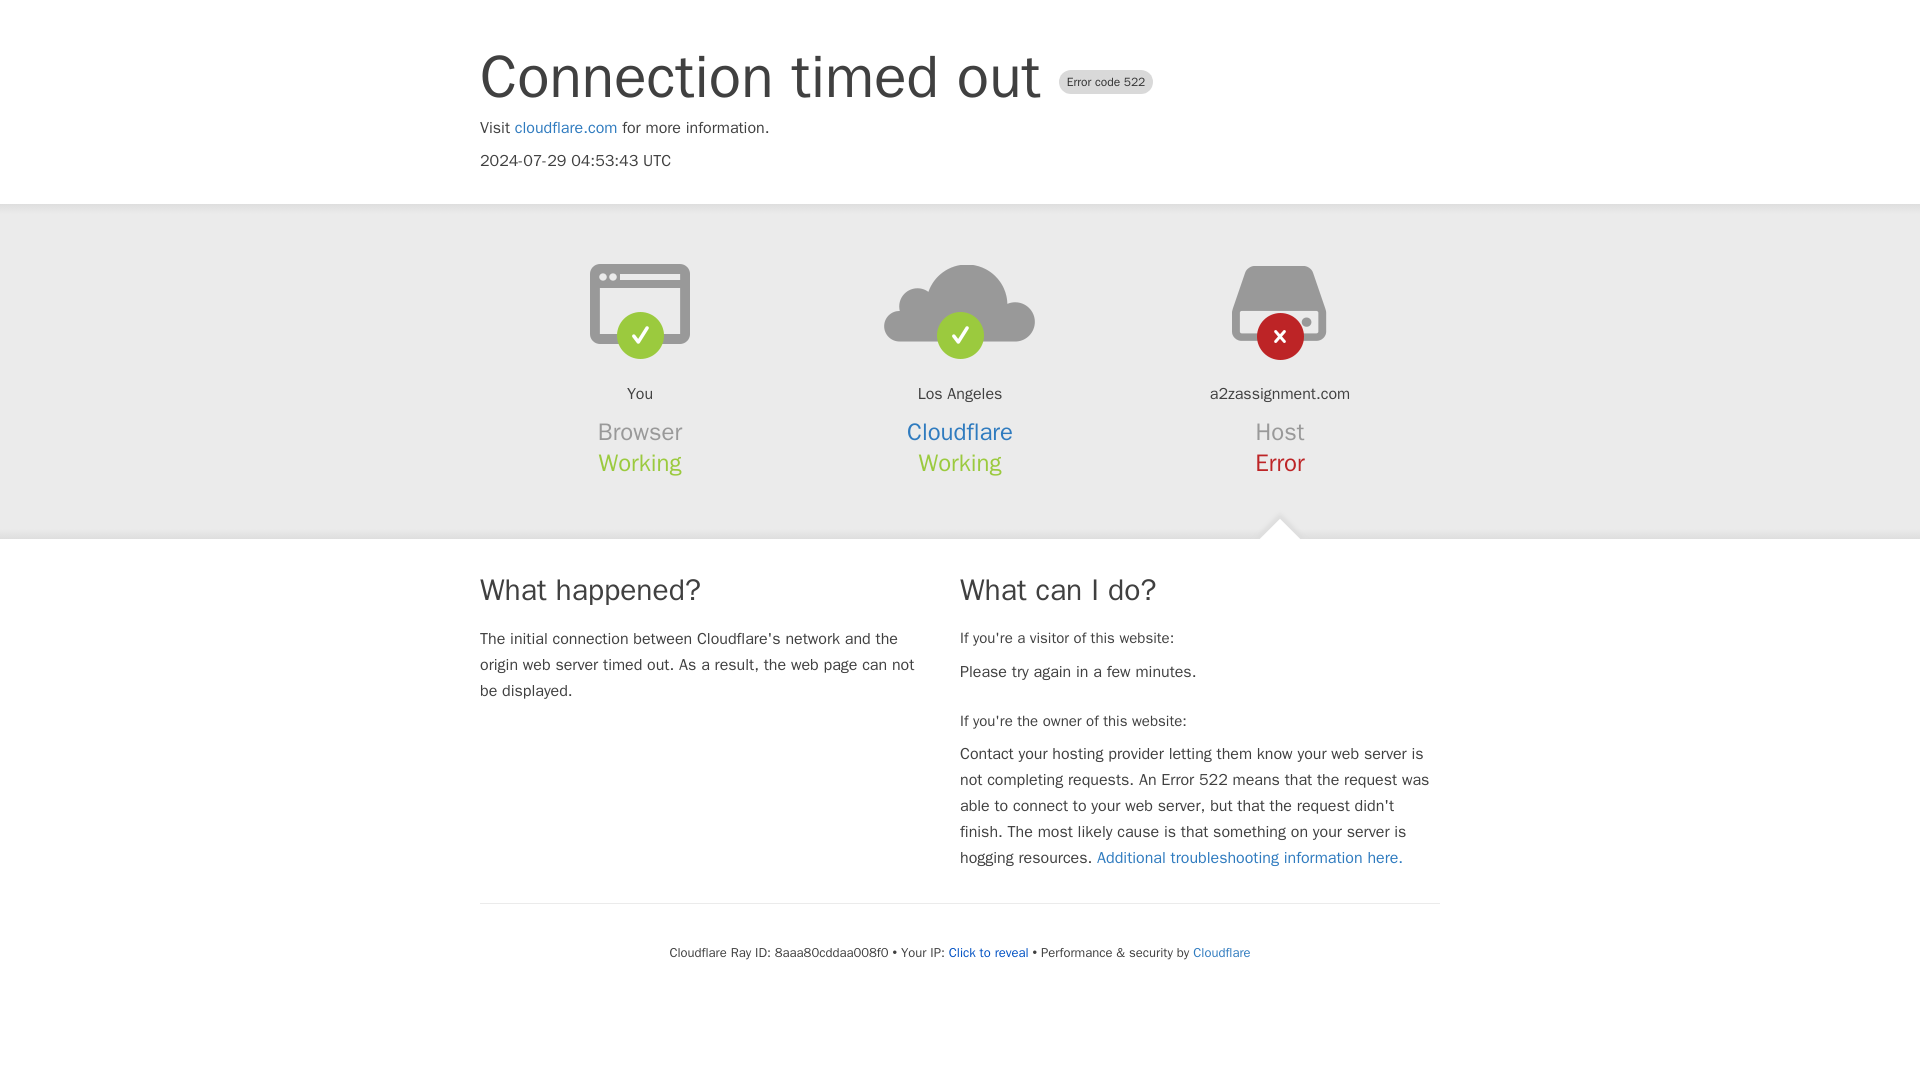 The image size is (1920, 1080). What do you see at coordinates (960, 432) in the screenshot?
I see `Cloudflare` at bounding box center [960, 432].